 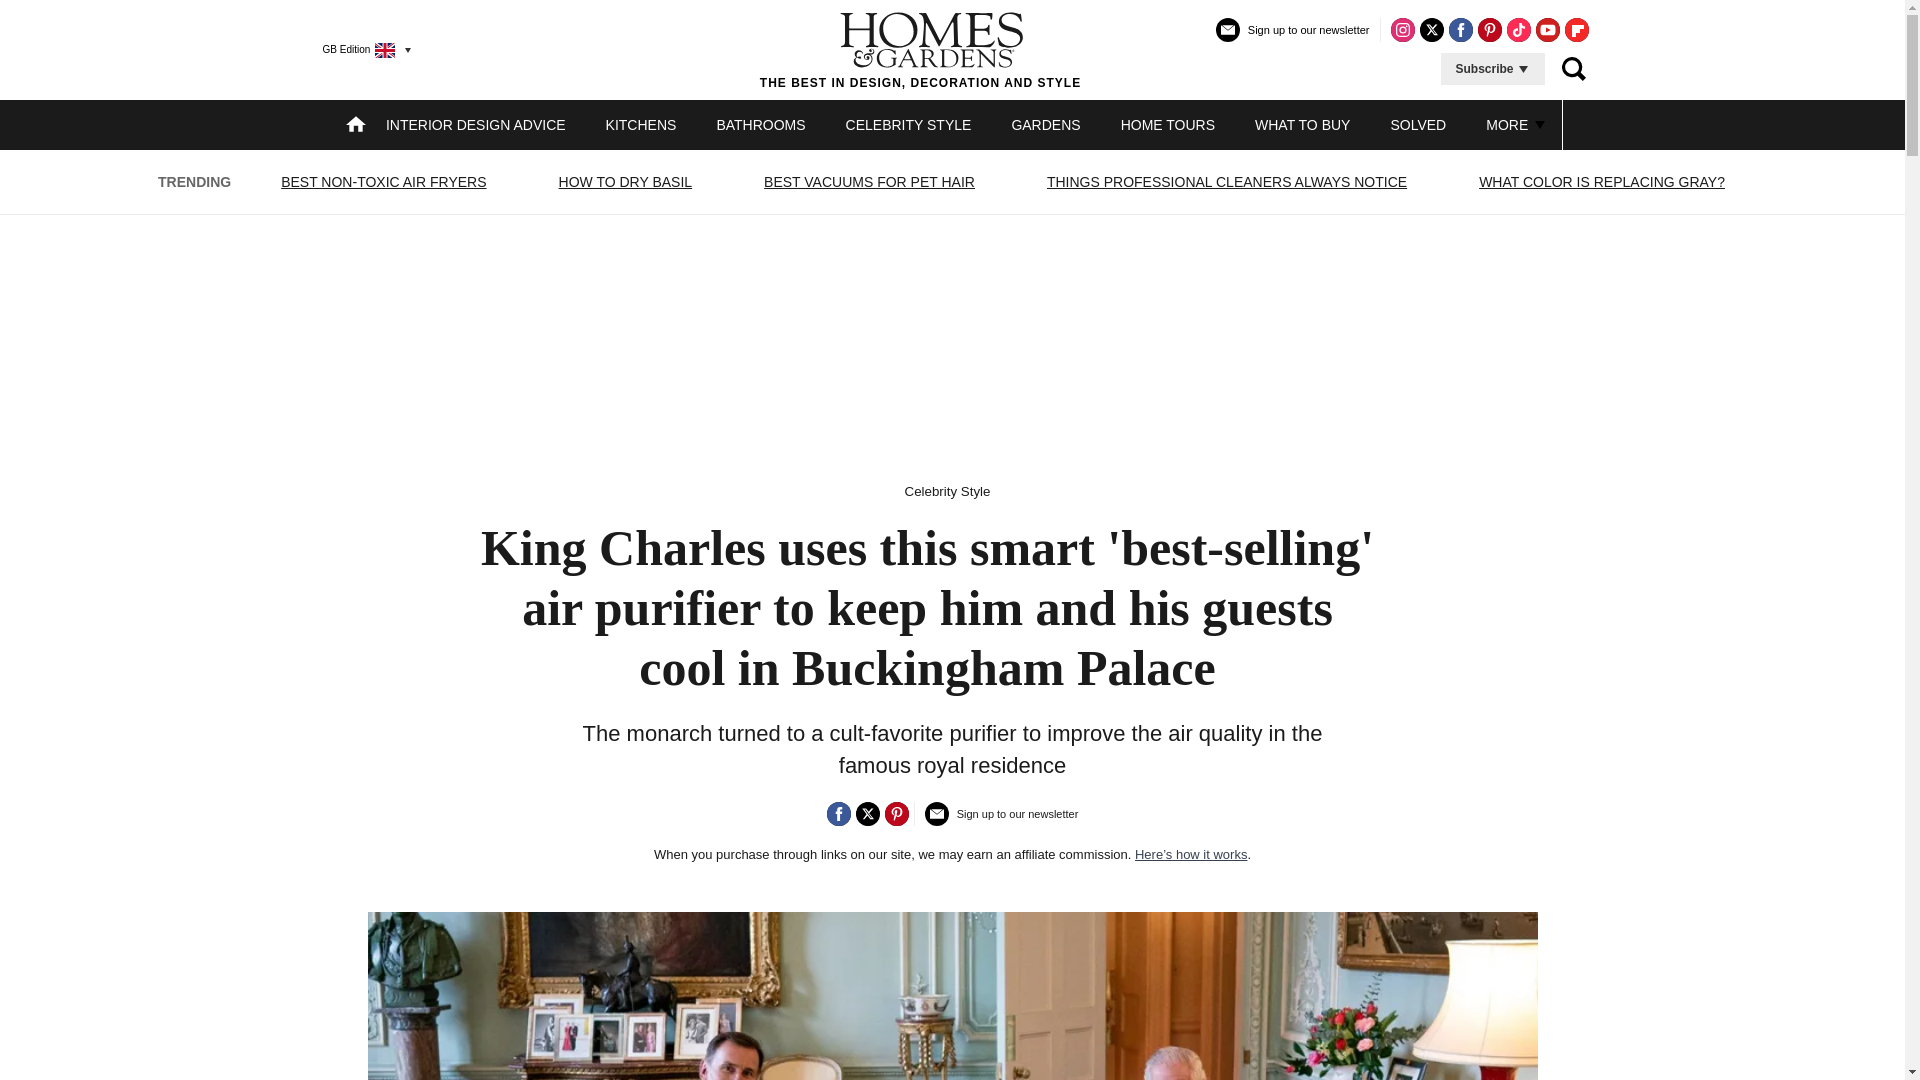 I want to click on CELEBRITY STYLE, so click(x=908, y=124).